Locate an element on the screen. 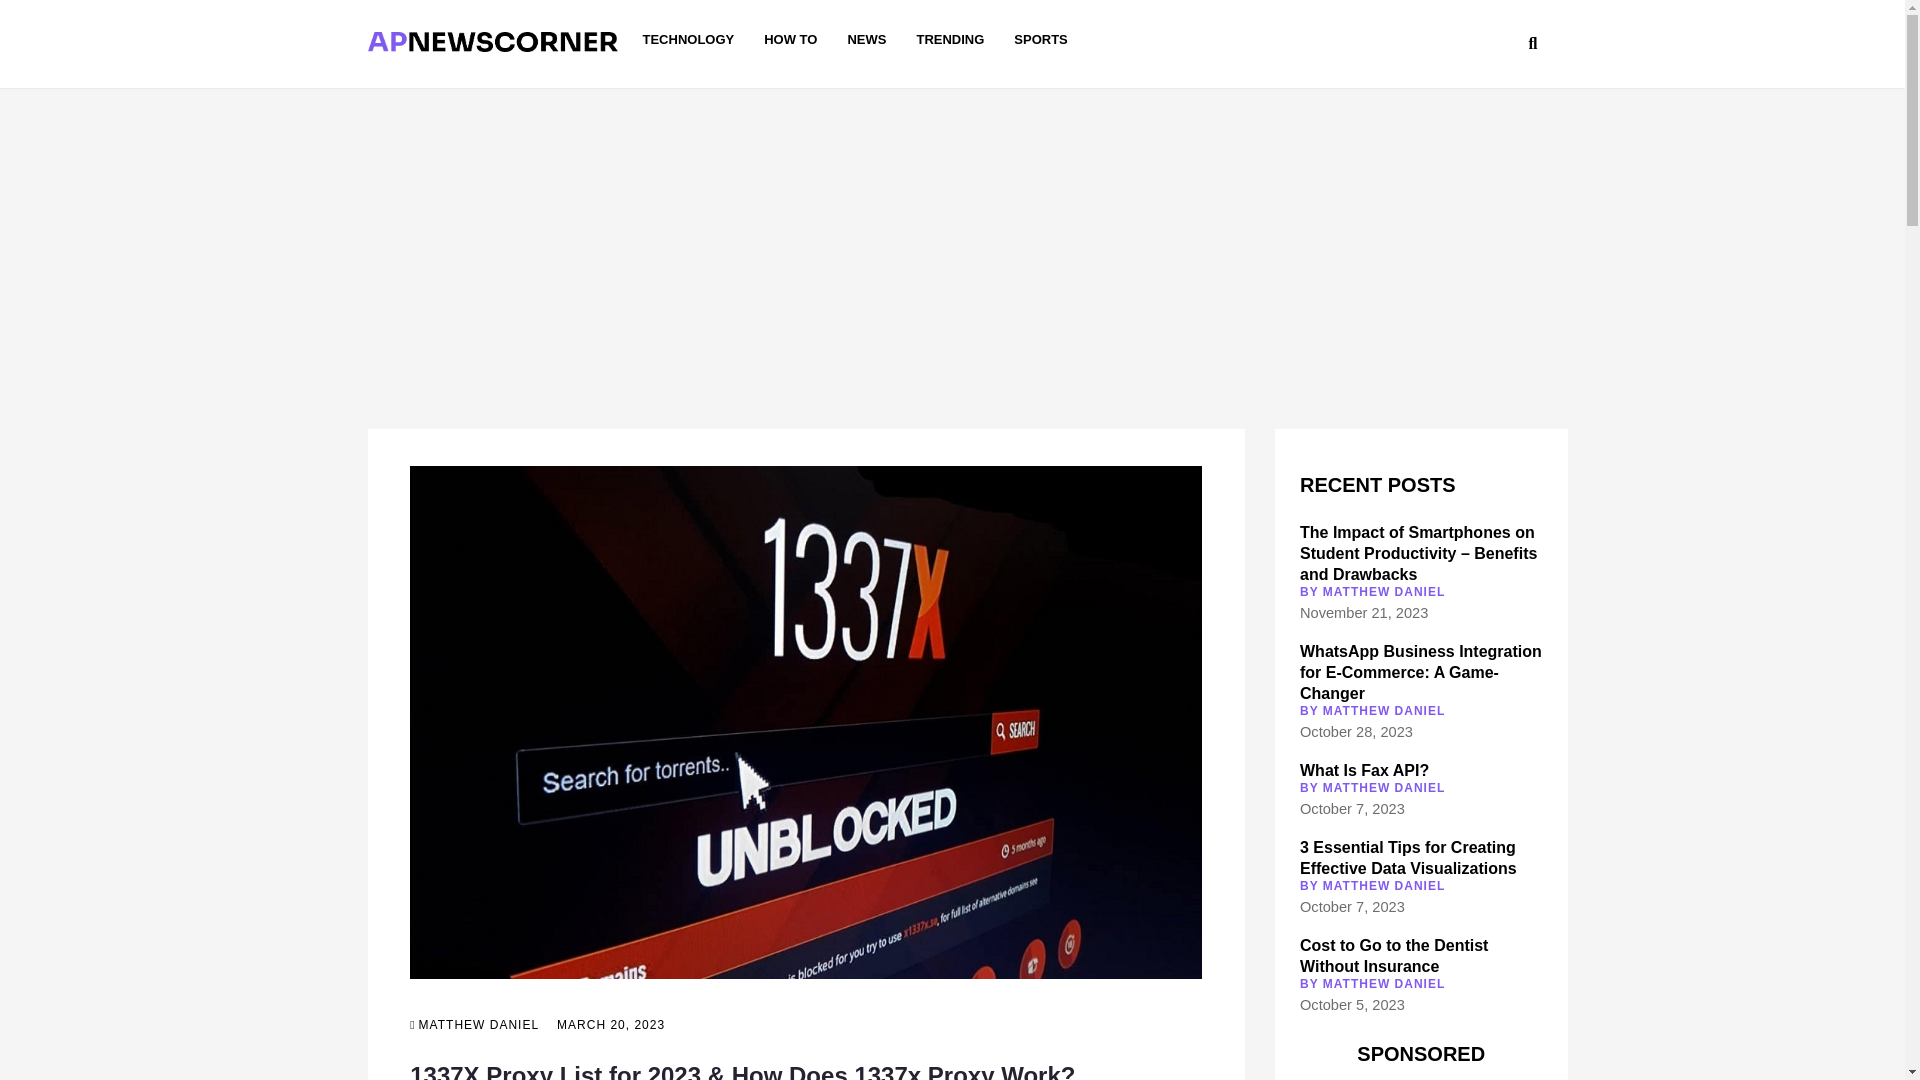 The height and width of the screenshot is (1080, 1920). TECHNOLOGY is located at coordinates (687, 40).